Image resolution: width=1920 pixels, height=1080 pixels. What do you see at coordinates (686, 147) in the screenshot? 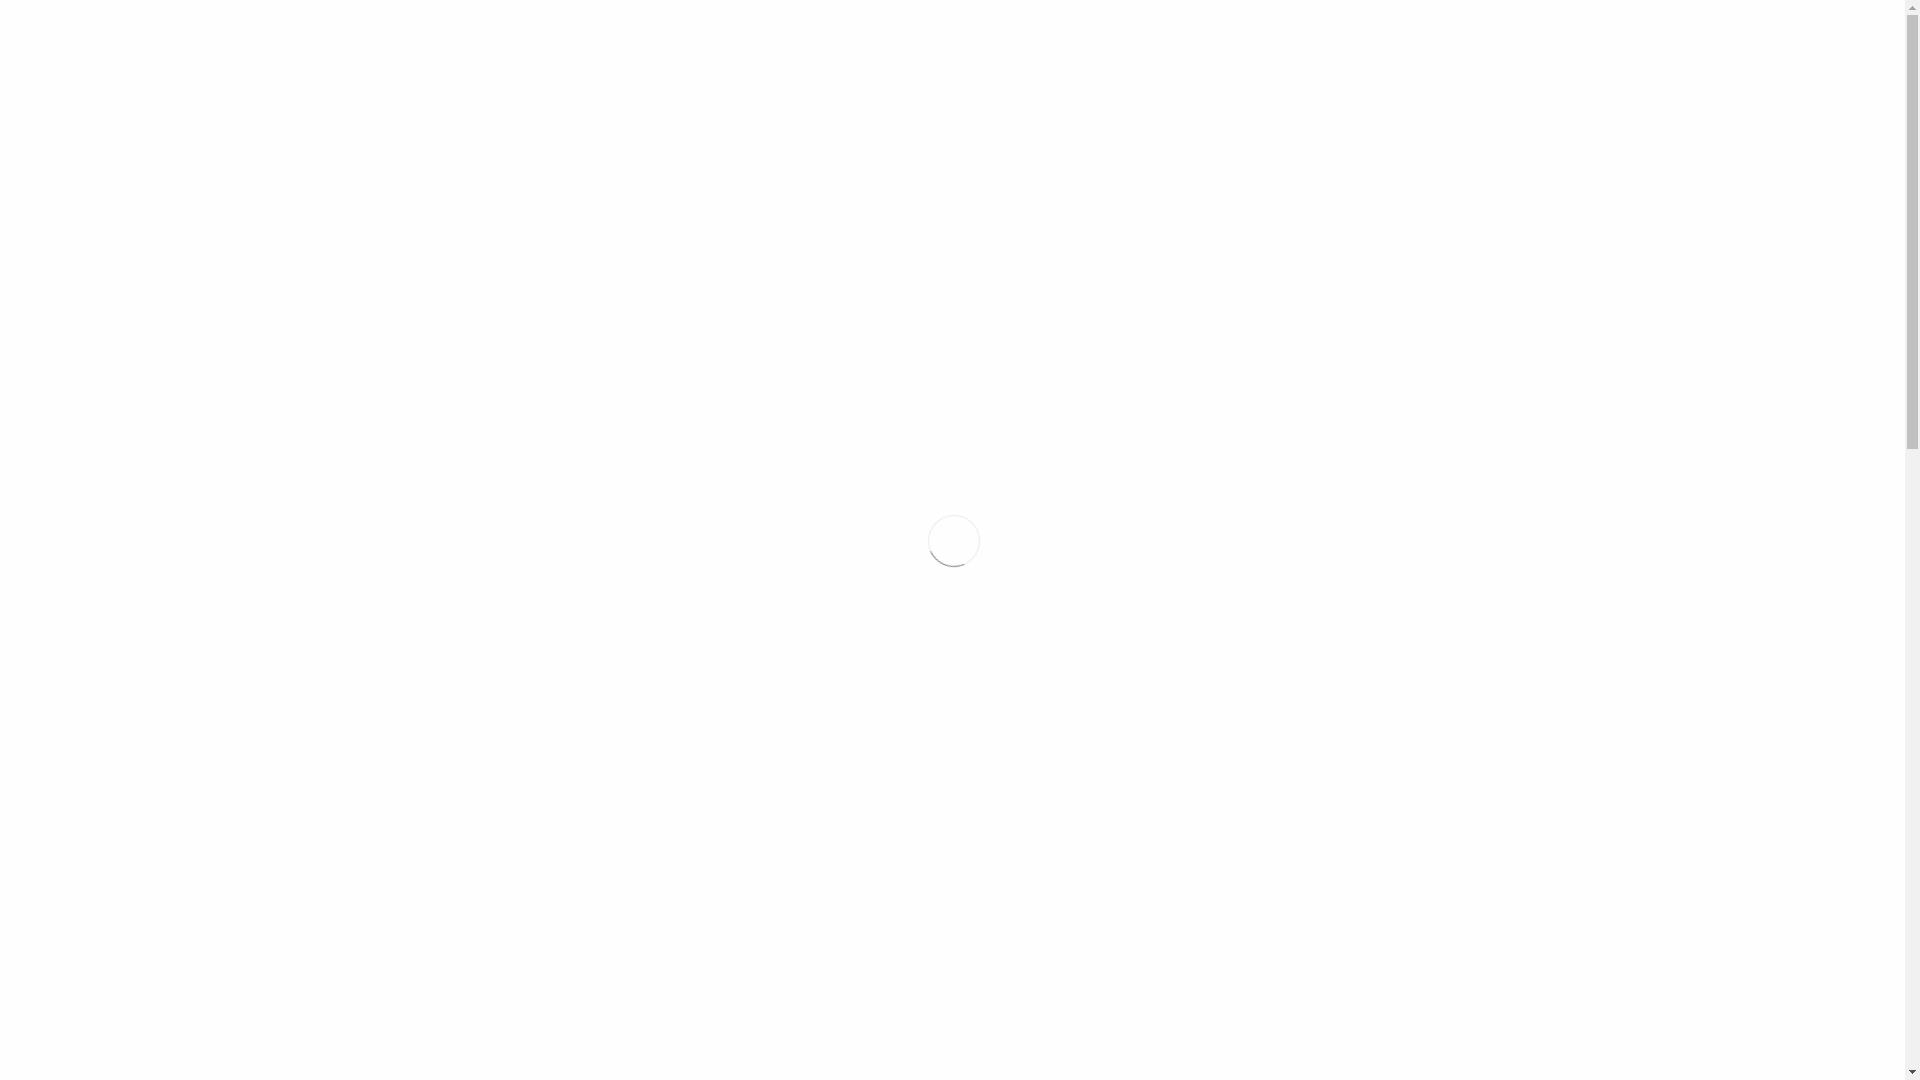
I see `NASLOVNICA` at bounding box center [686, 147].